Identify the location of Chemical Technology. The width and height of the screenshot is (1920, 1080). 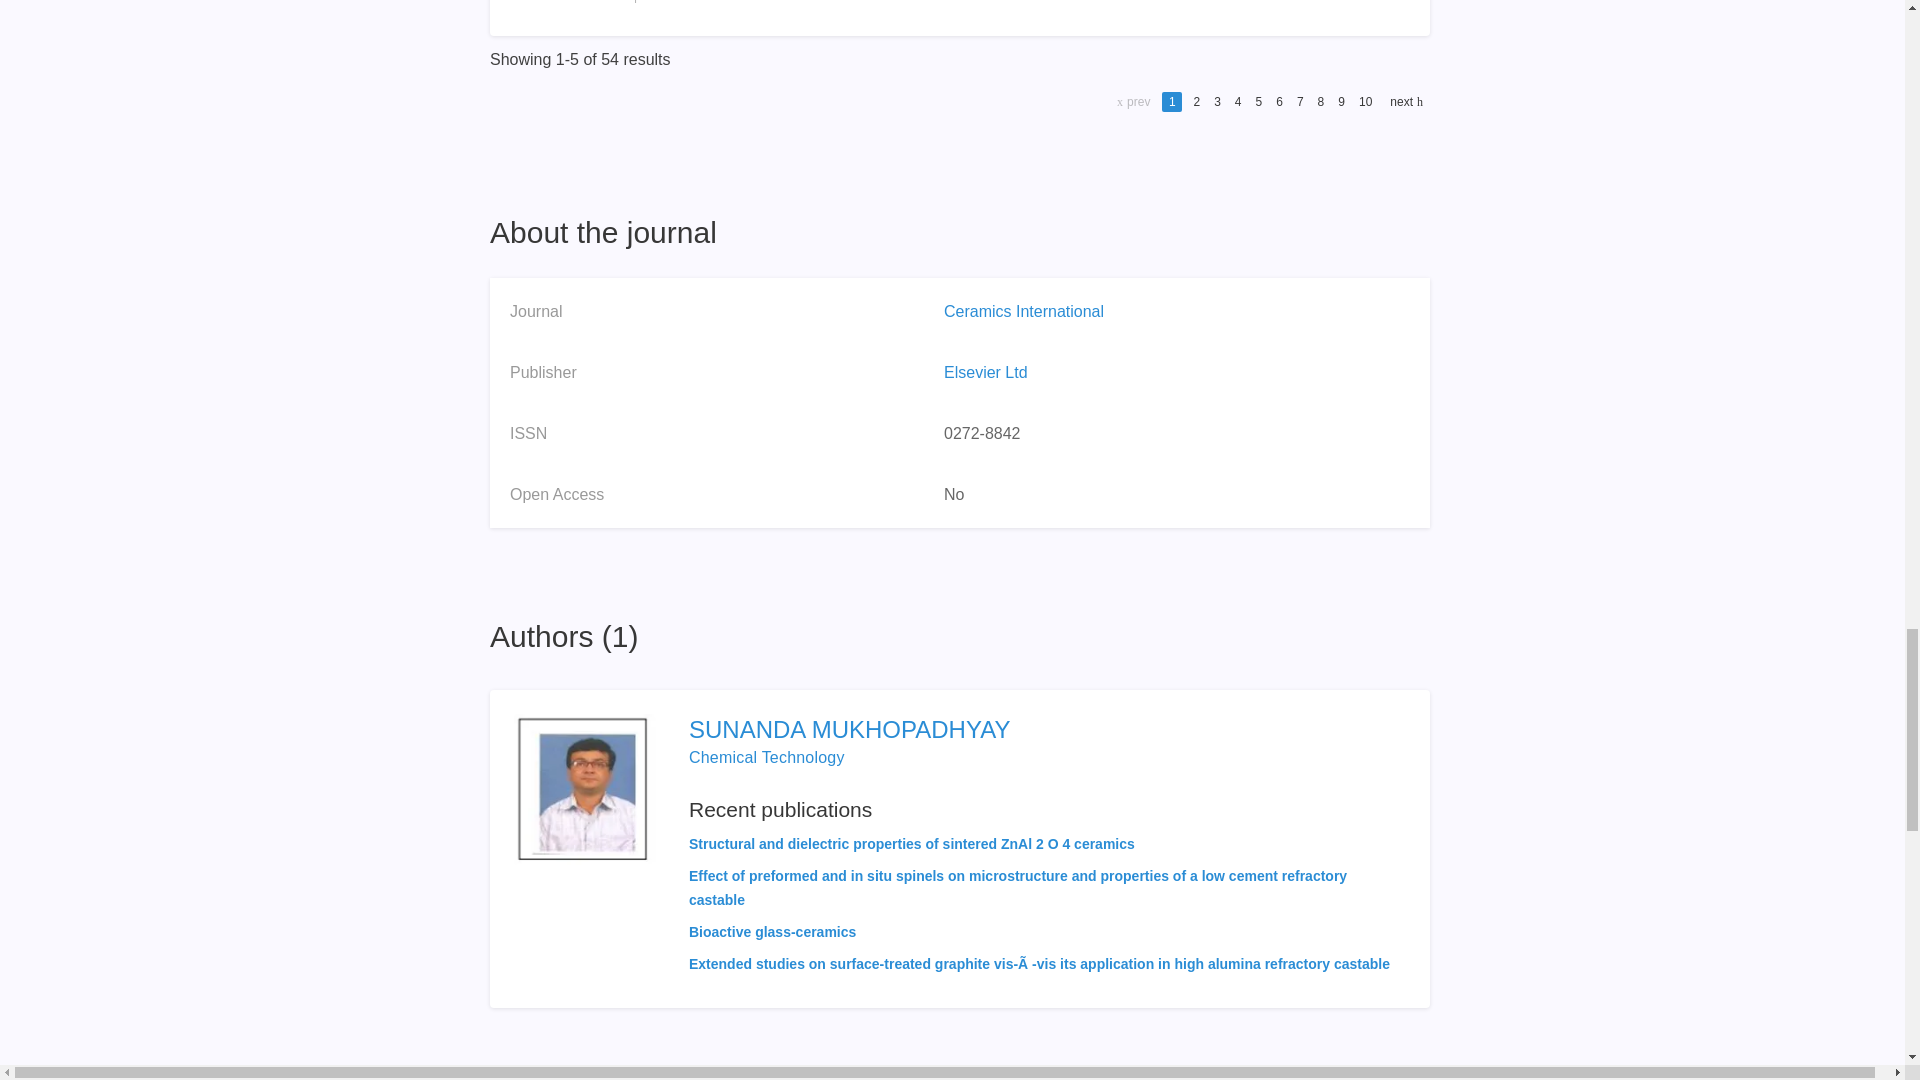
(766, 757).